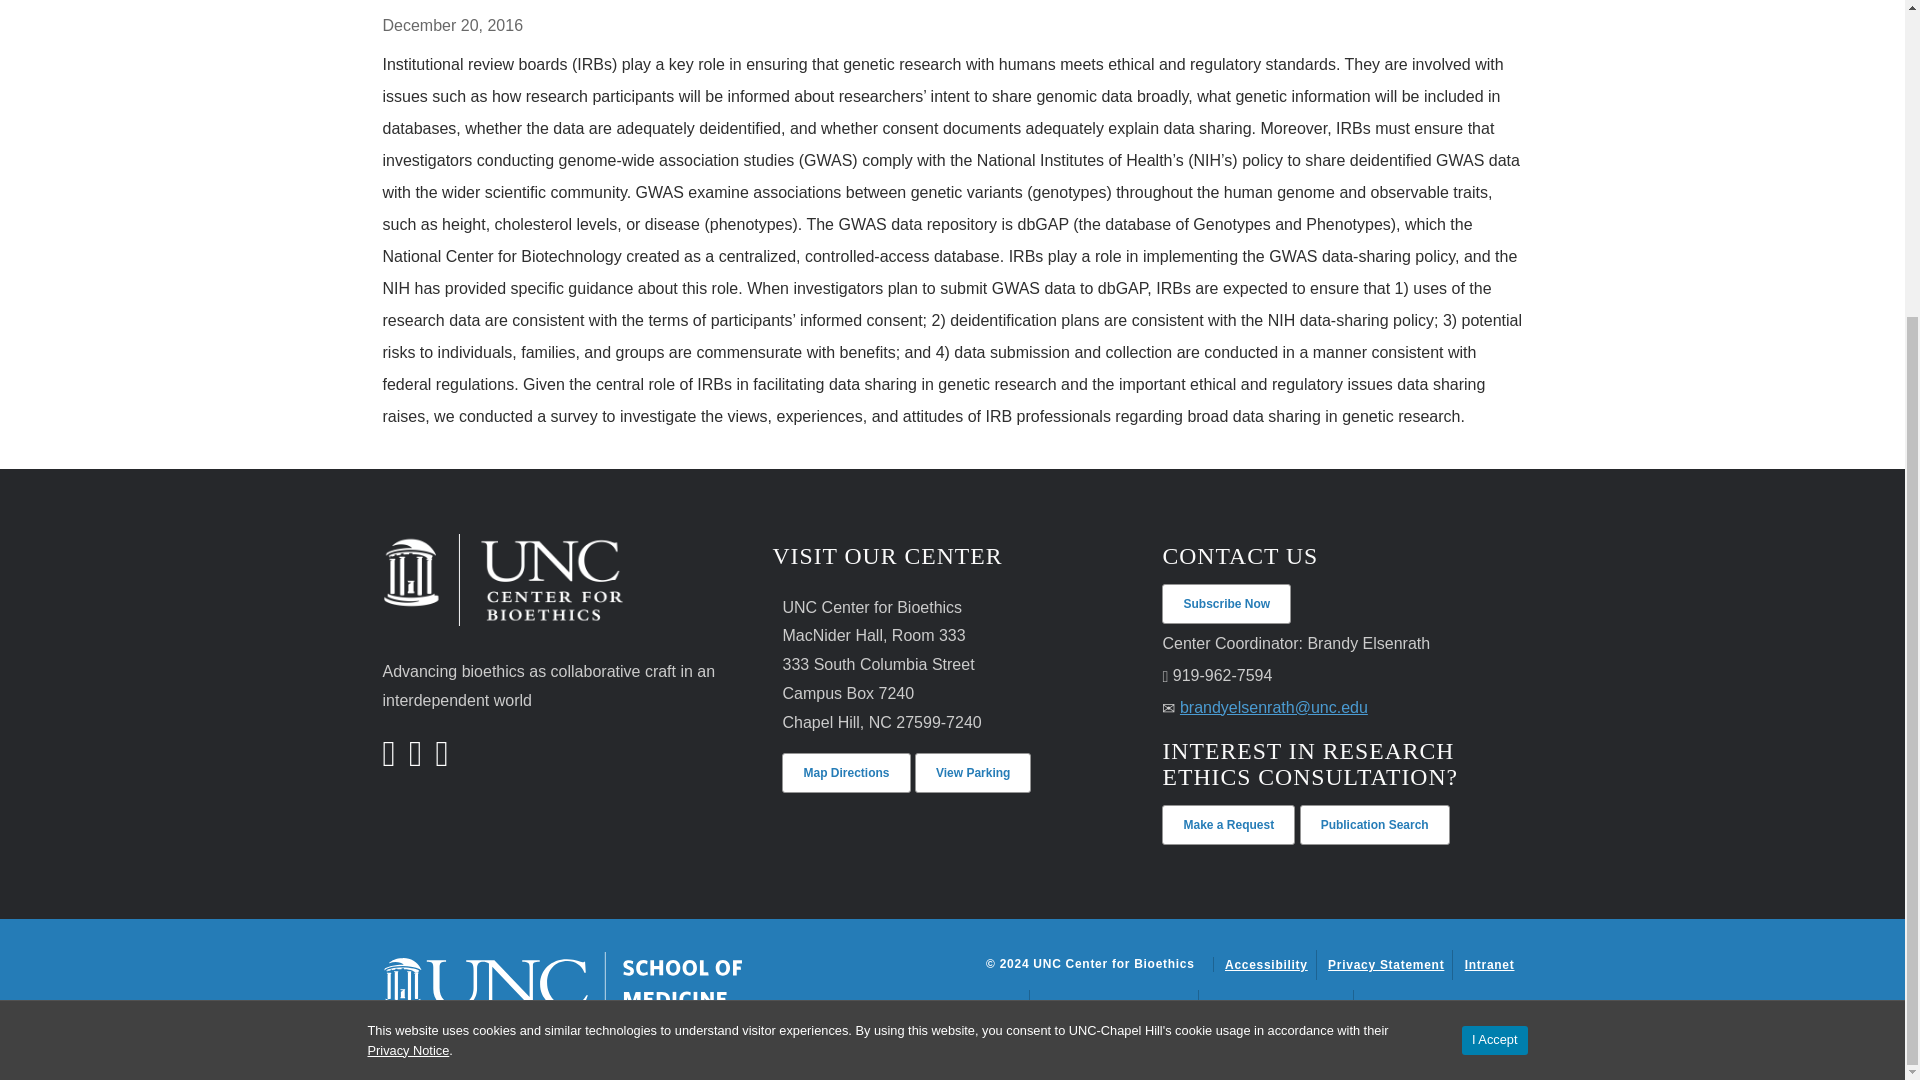 This screenshot has width=1920, height=1080. Describe the element at coordinates (562, 982) in the screenshot. I see `UNC School of Medicine` at that location.